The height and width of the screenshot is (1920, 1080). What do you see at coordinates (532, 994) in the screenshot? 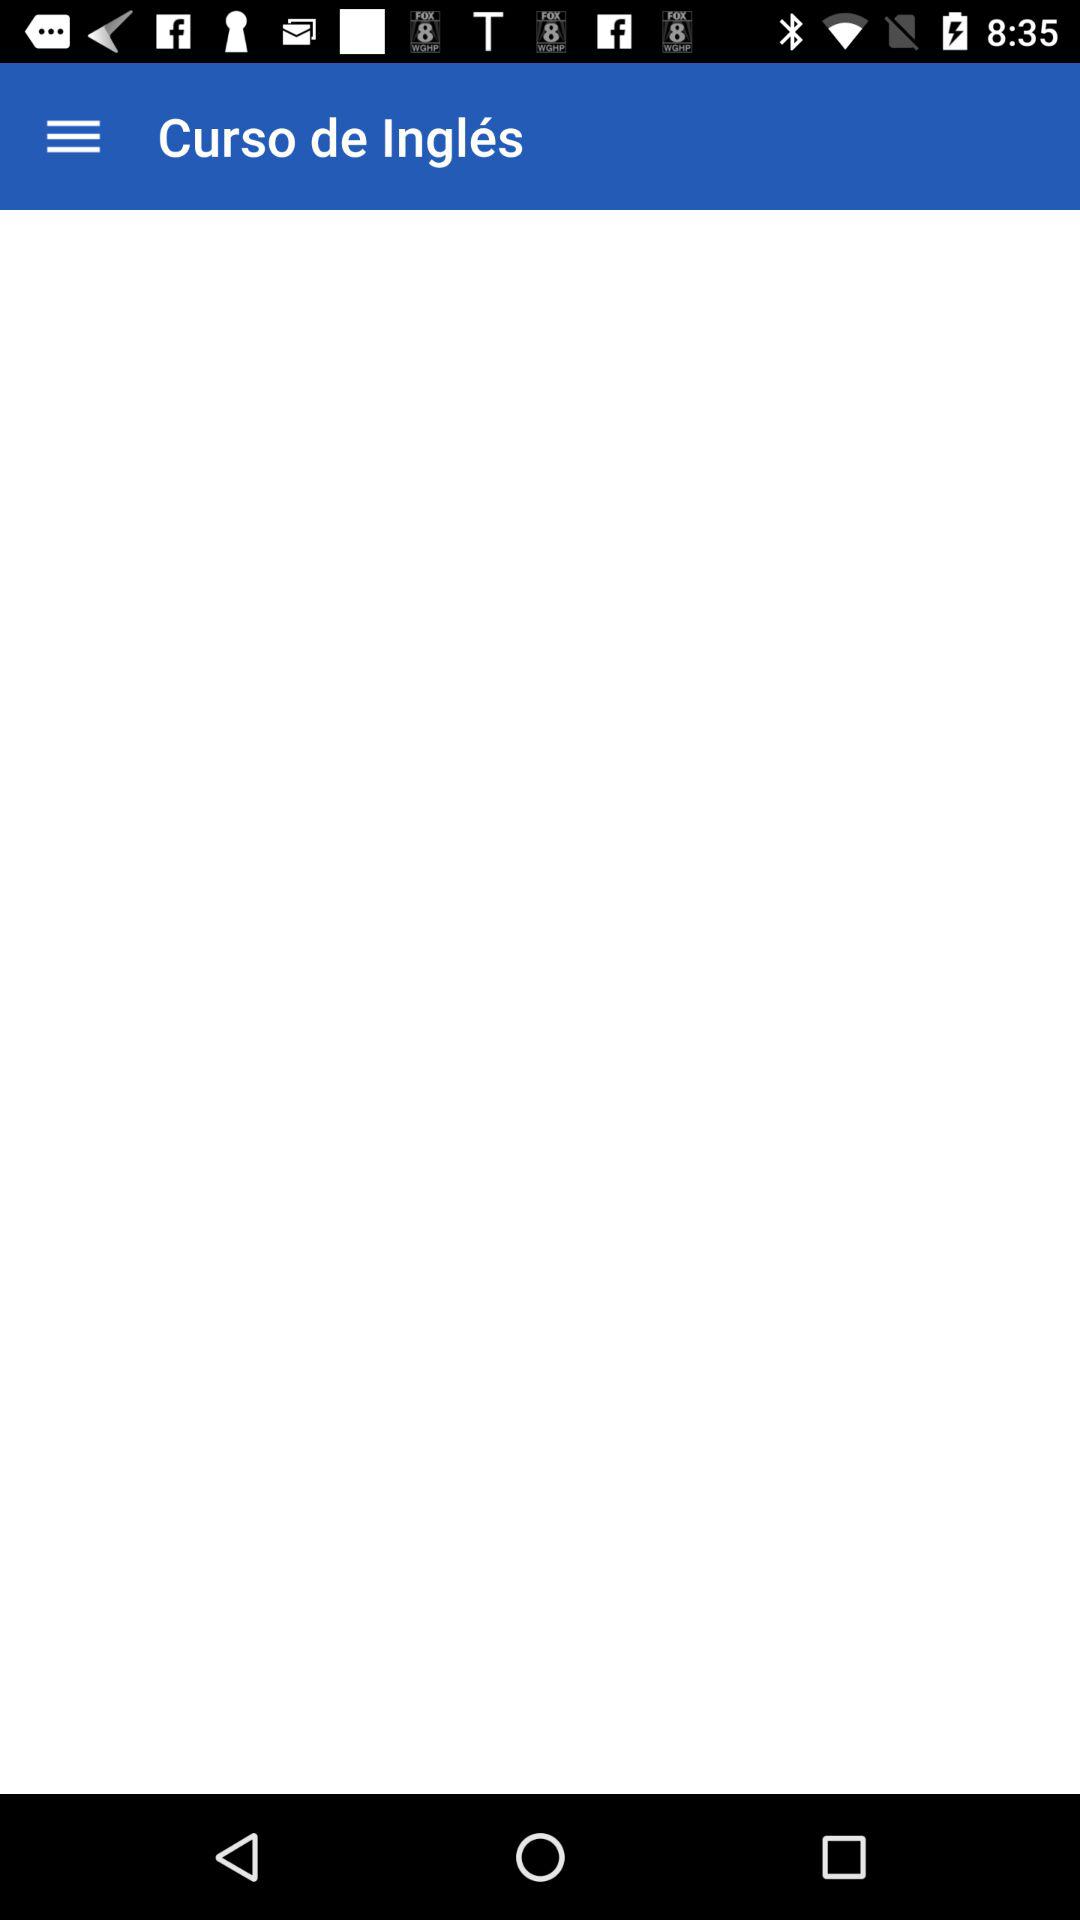
I see `click icon at the center` at bounding box center [532, 994].